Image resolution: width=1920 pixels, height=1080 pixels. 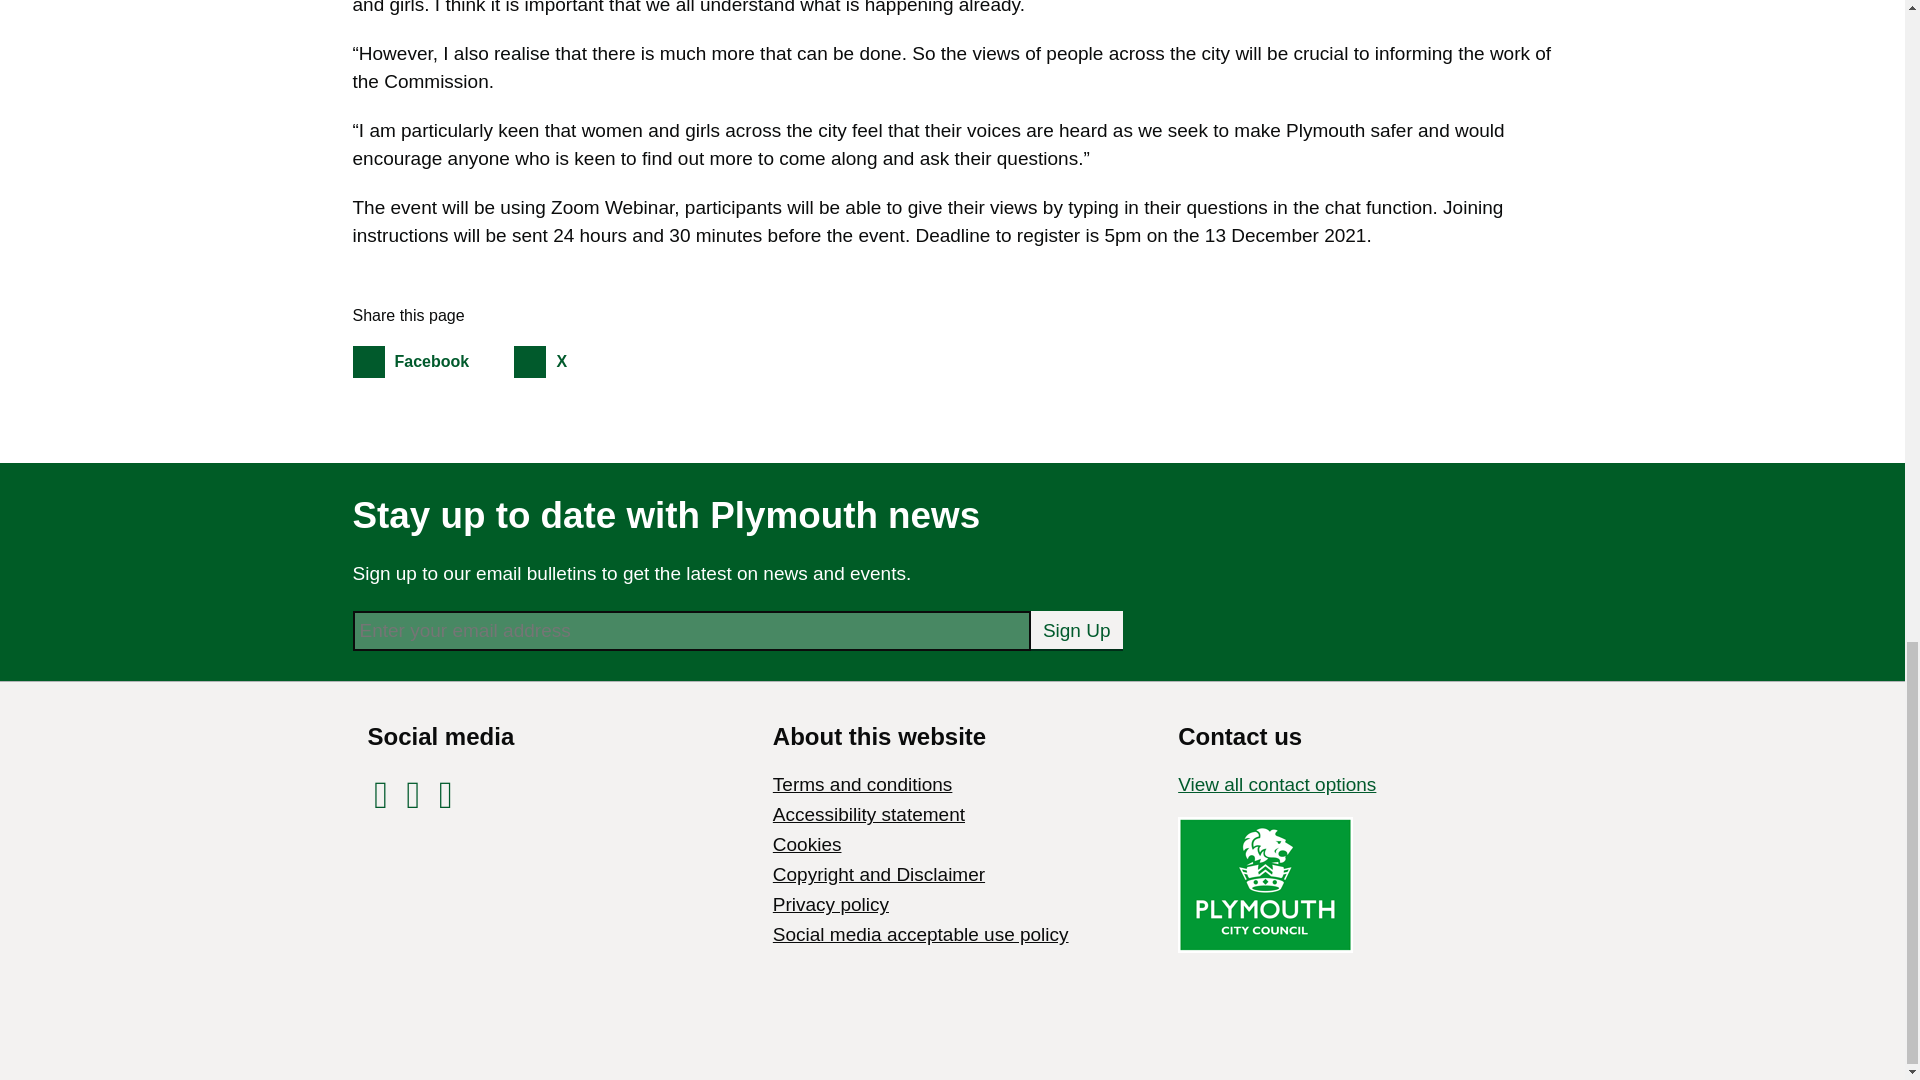 What do you see at coordinates (921, 934) in the screenshot?
I see `Social media acceptable use policy` at bounding box center [921, 934].